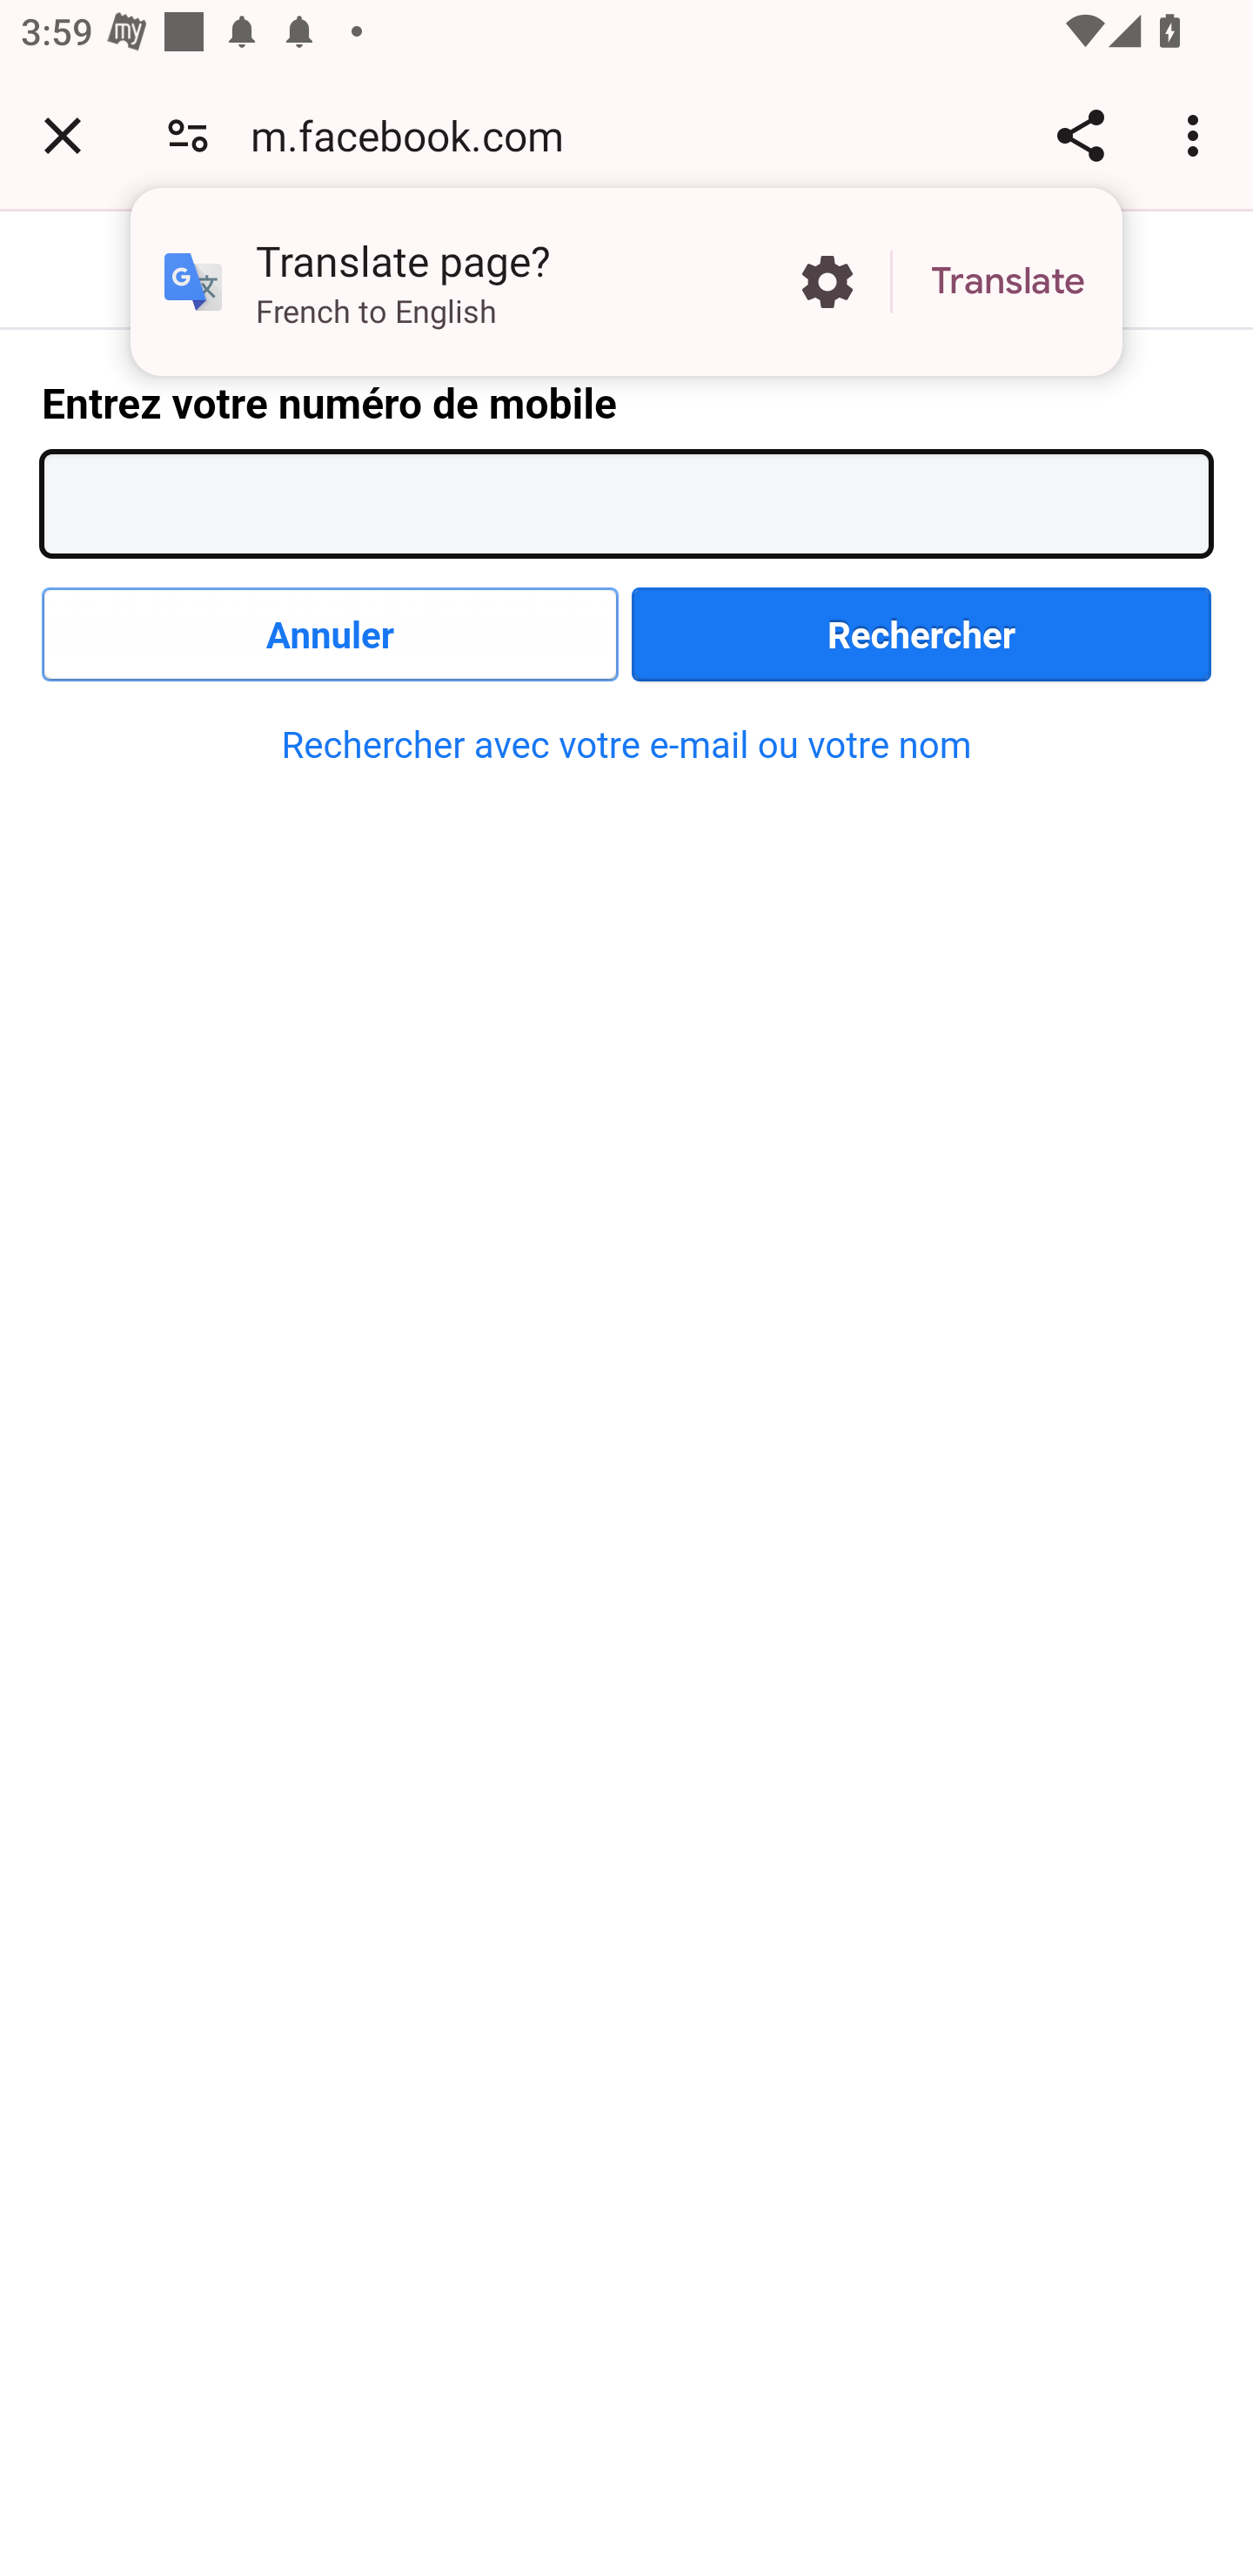 The image size is (1253, 2576). What do you see at coordinates (827, 282) in the screenshot?
I see `More options in the Translate page?` at bounding box center [827, 282].